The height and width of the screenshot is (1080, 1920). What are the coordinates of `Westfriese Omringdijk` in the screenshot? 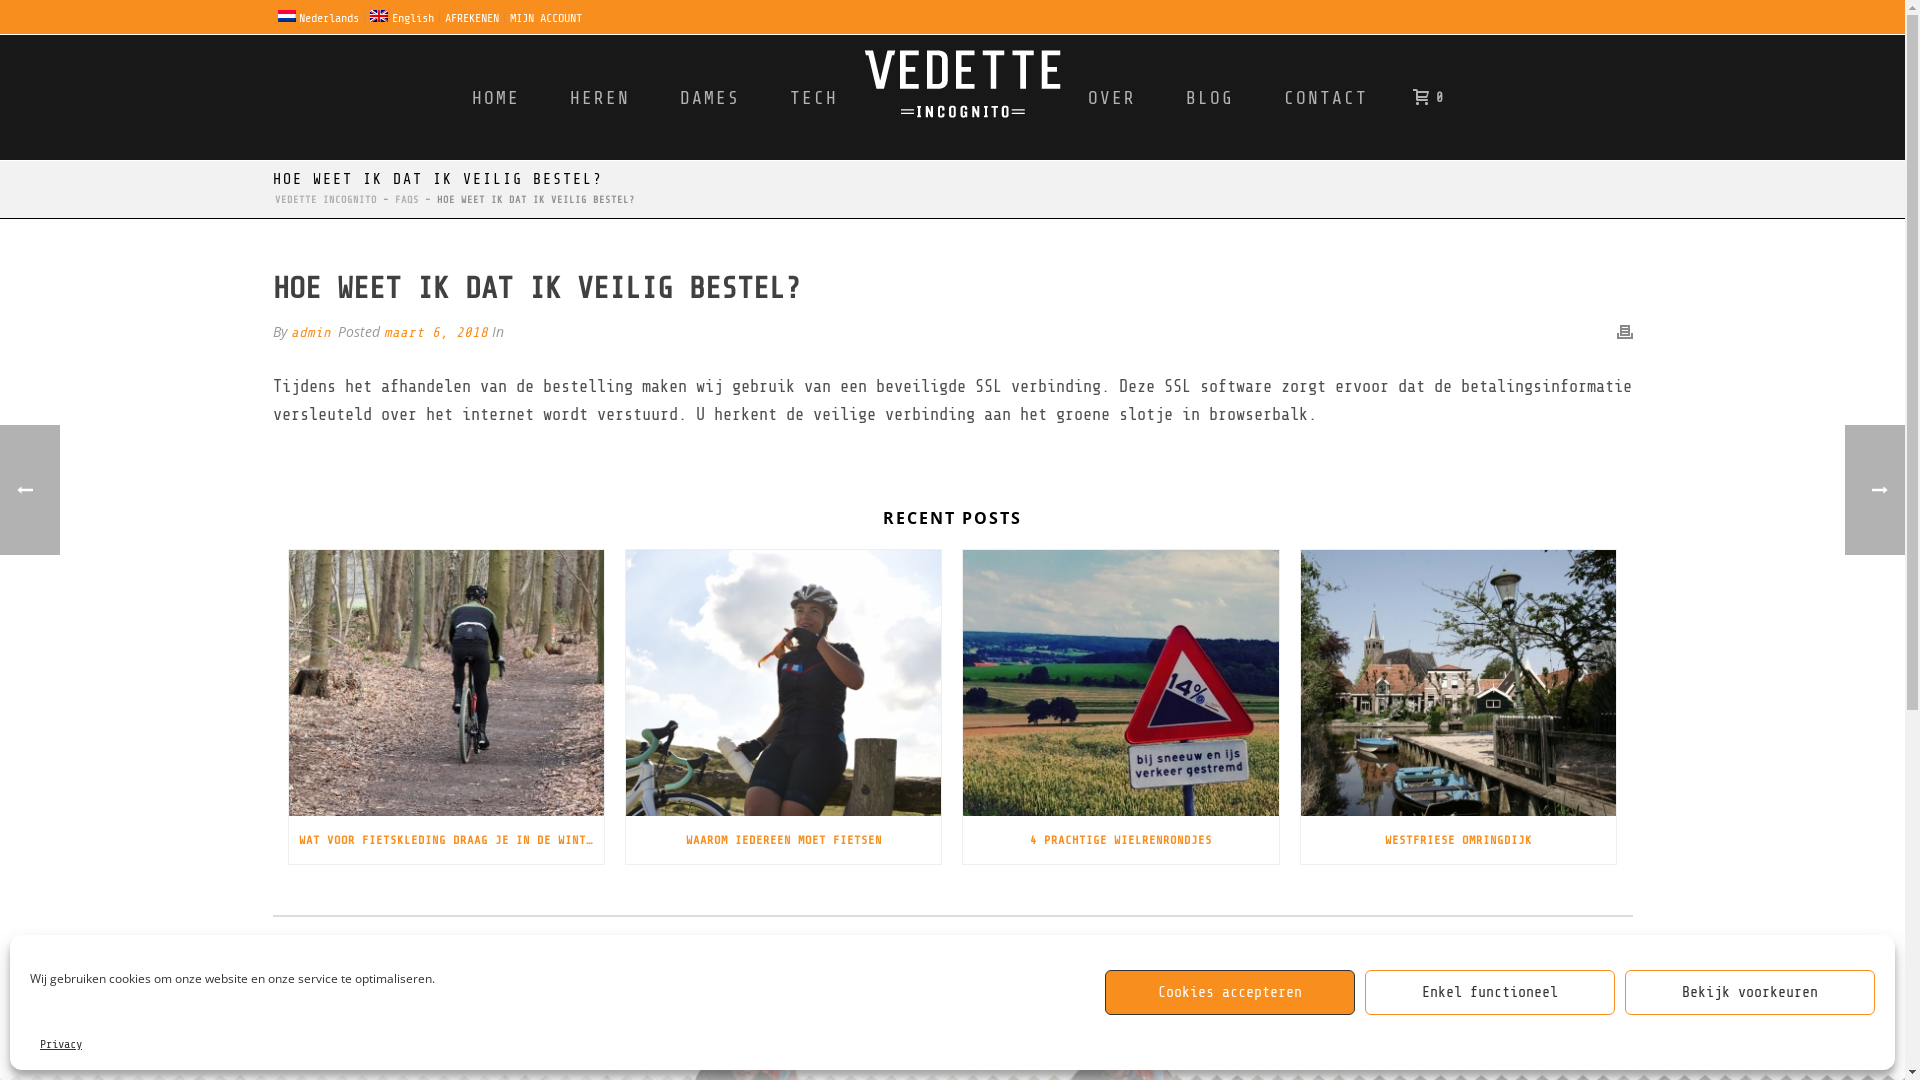 It's located at (1458, 683).